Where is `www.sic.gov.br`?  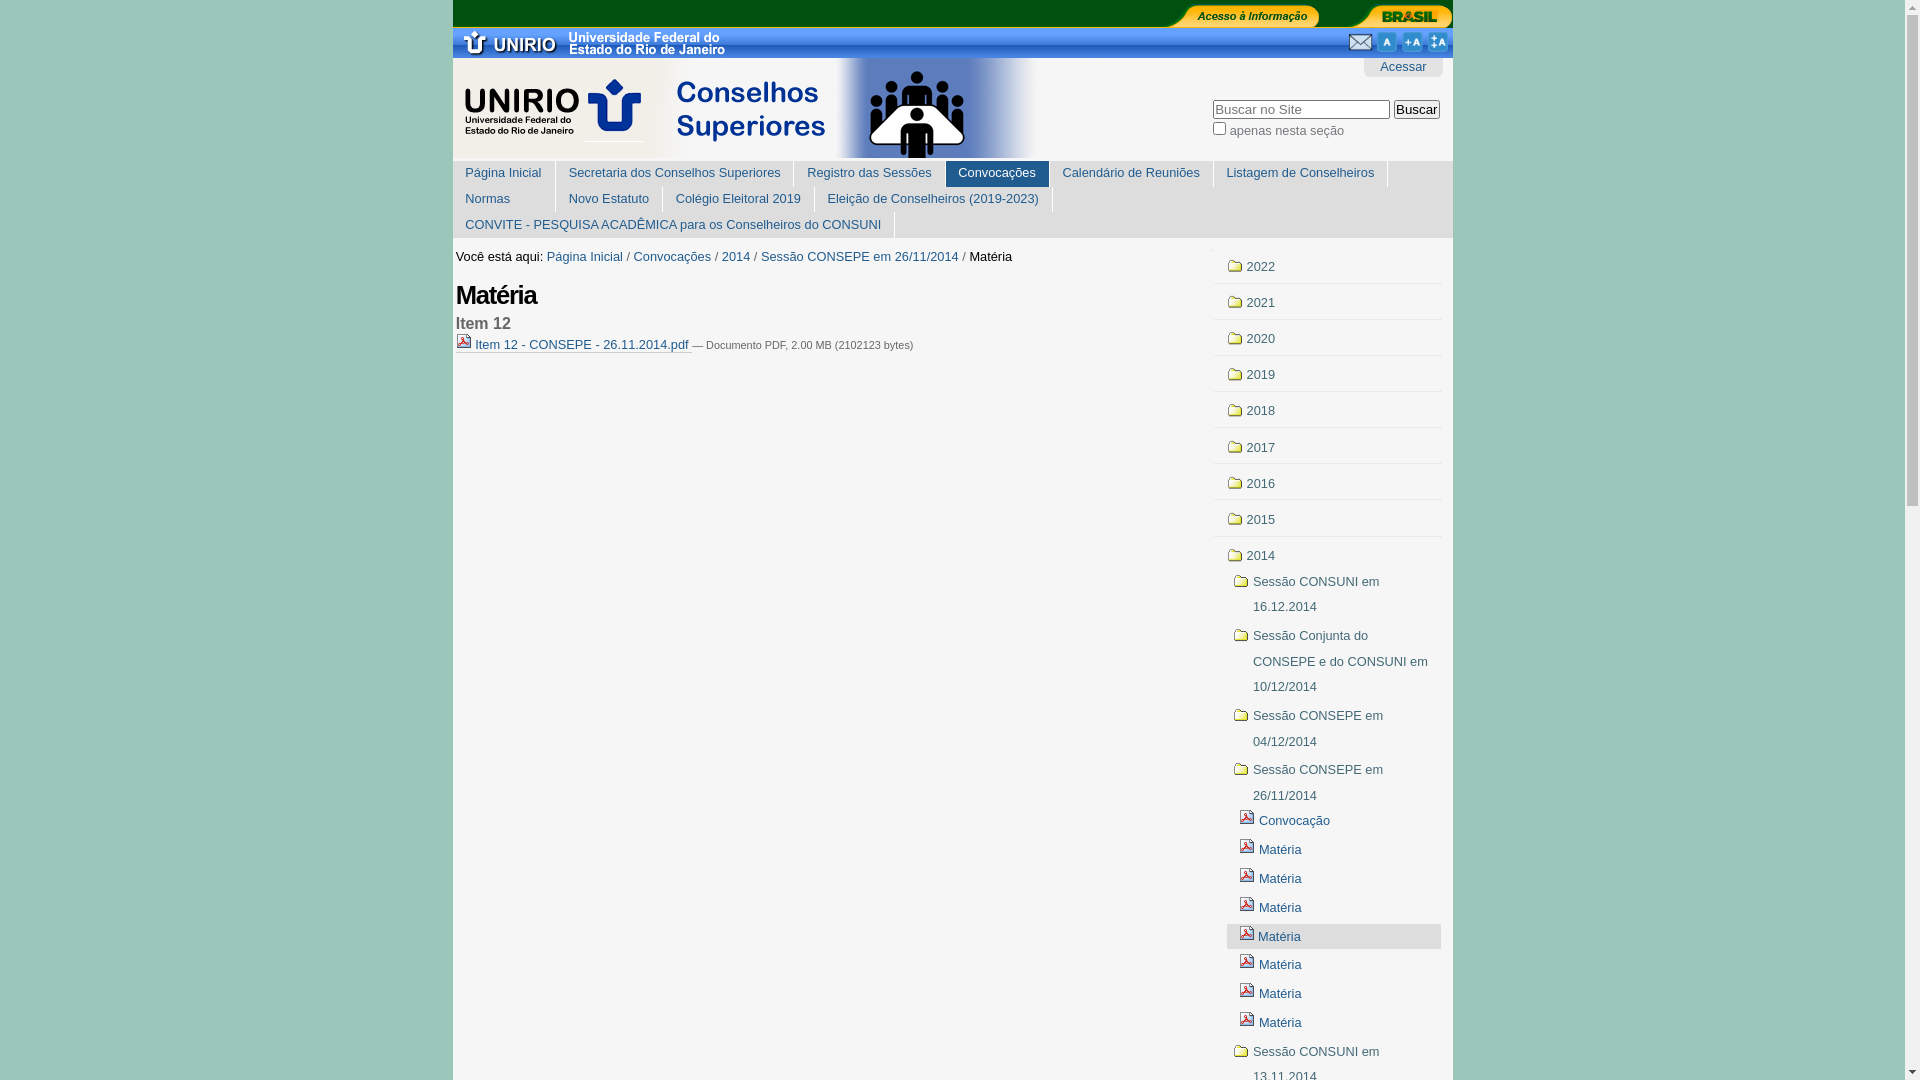
www.sic.gov.br is located at coordinates (1238, 14).